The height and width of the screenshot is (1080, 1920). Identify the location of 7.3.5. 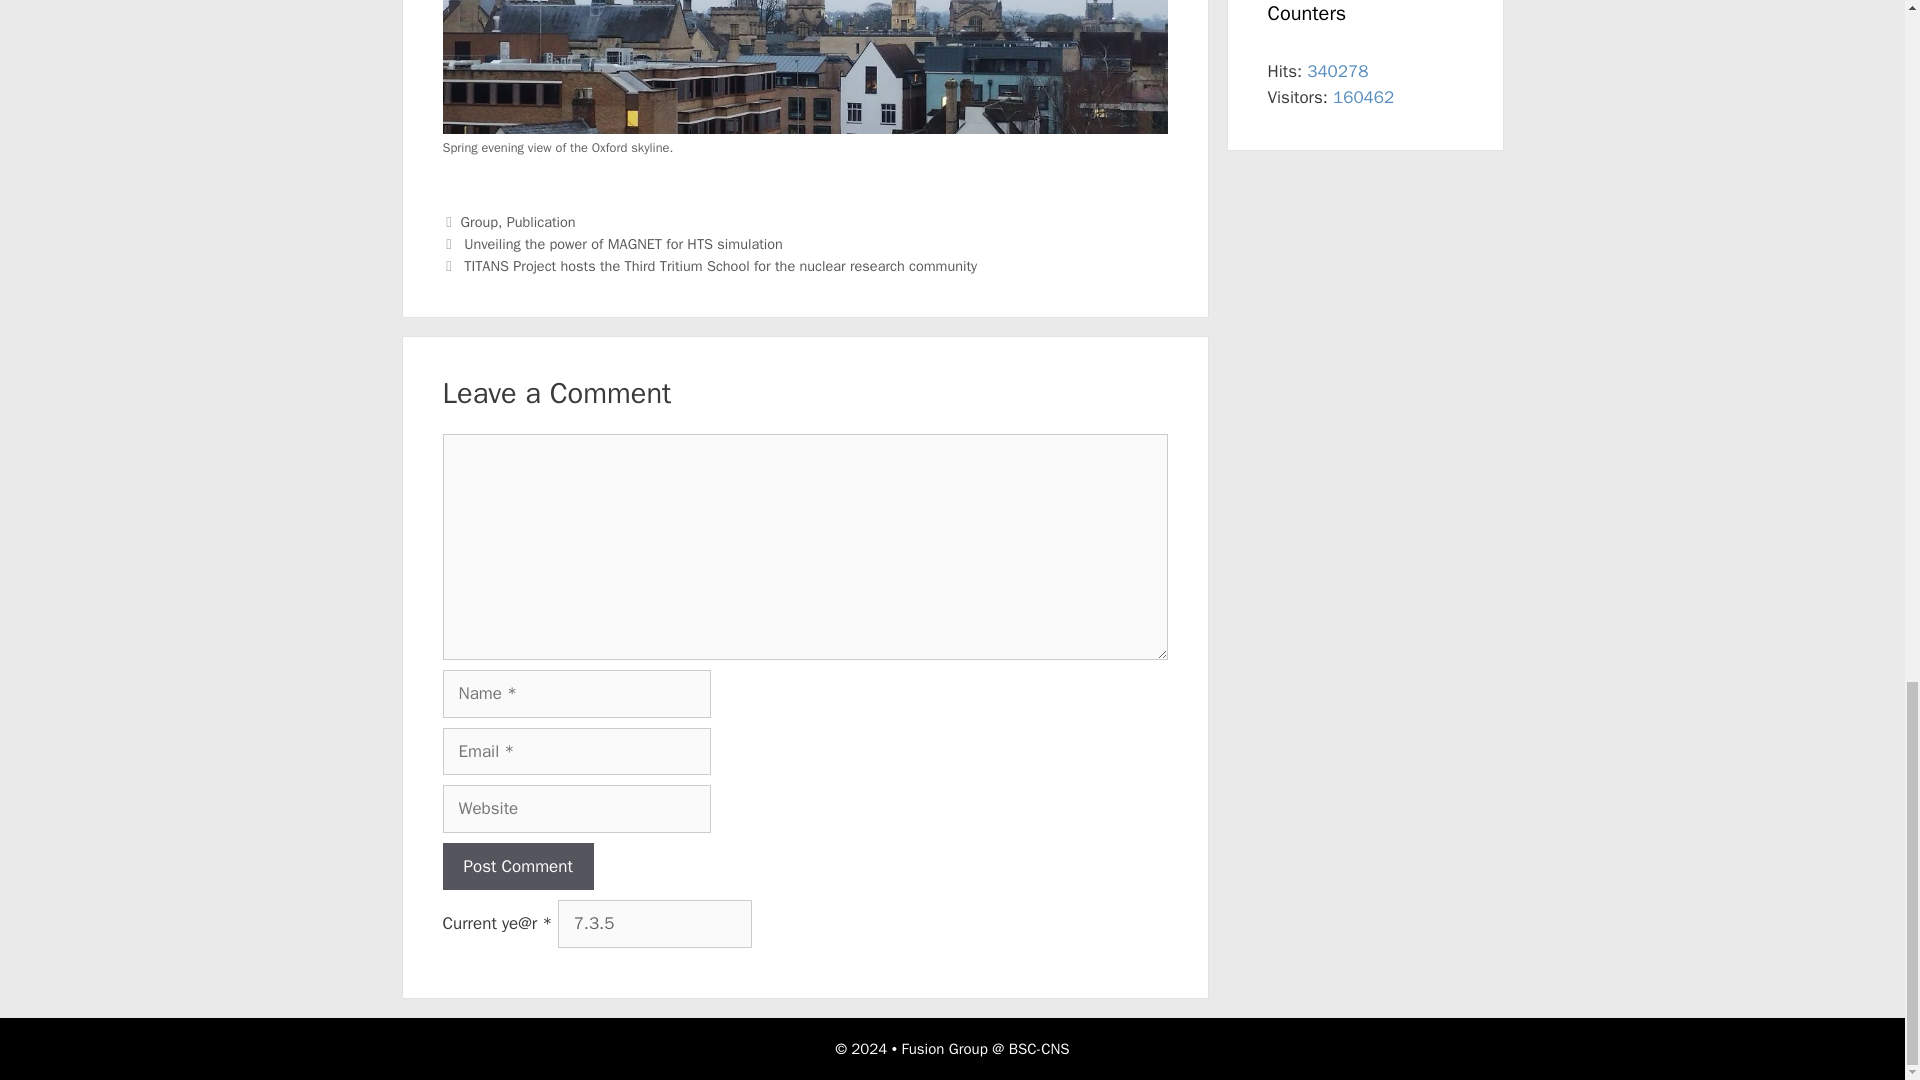
(655, 924).